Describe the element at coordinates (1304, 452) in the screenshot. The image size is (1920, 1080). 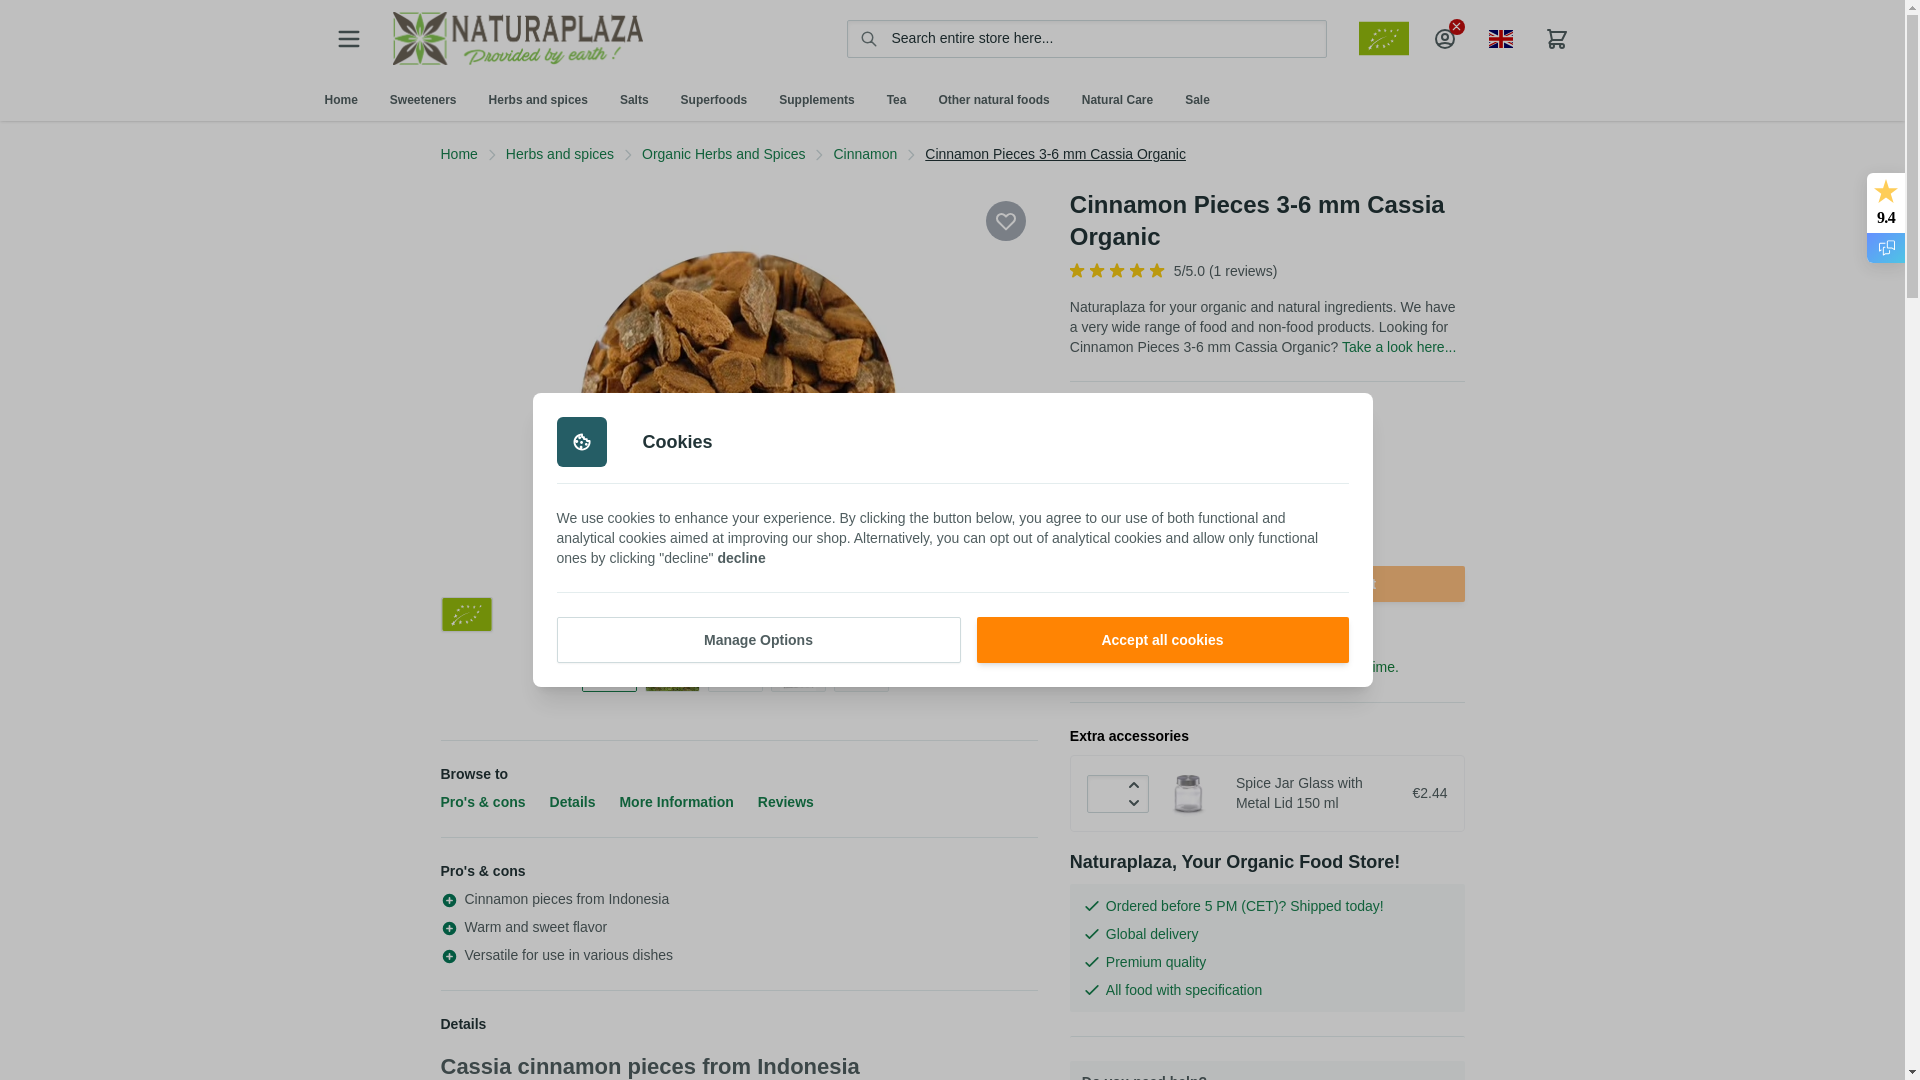
I see `5811` at that location.